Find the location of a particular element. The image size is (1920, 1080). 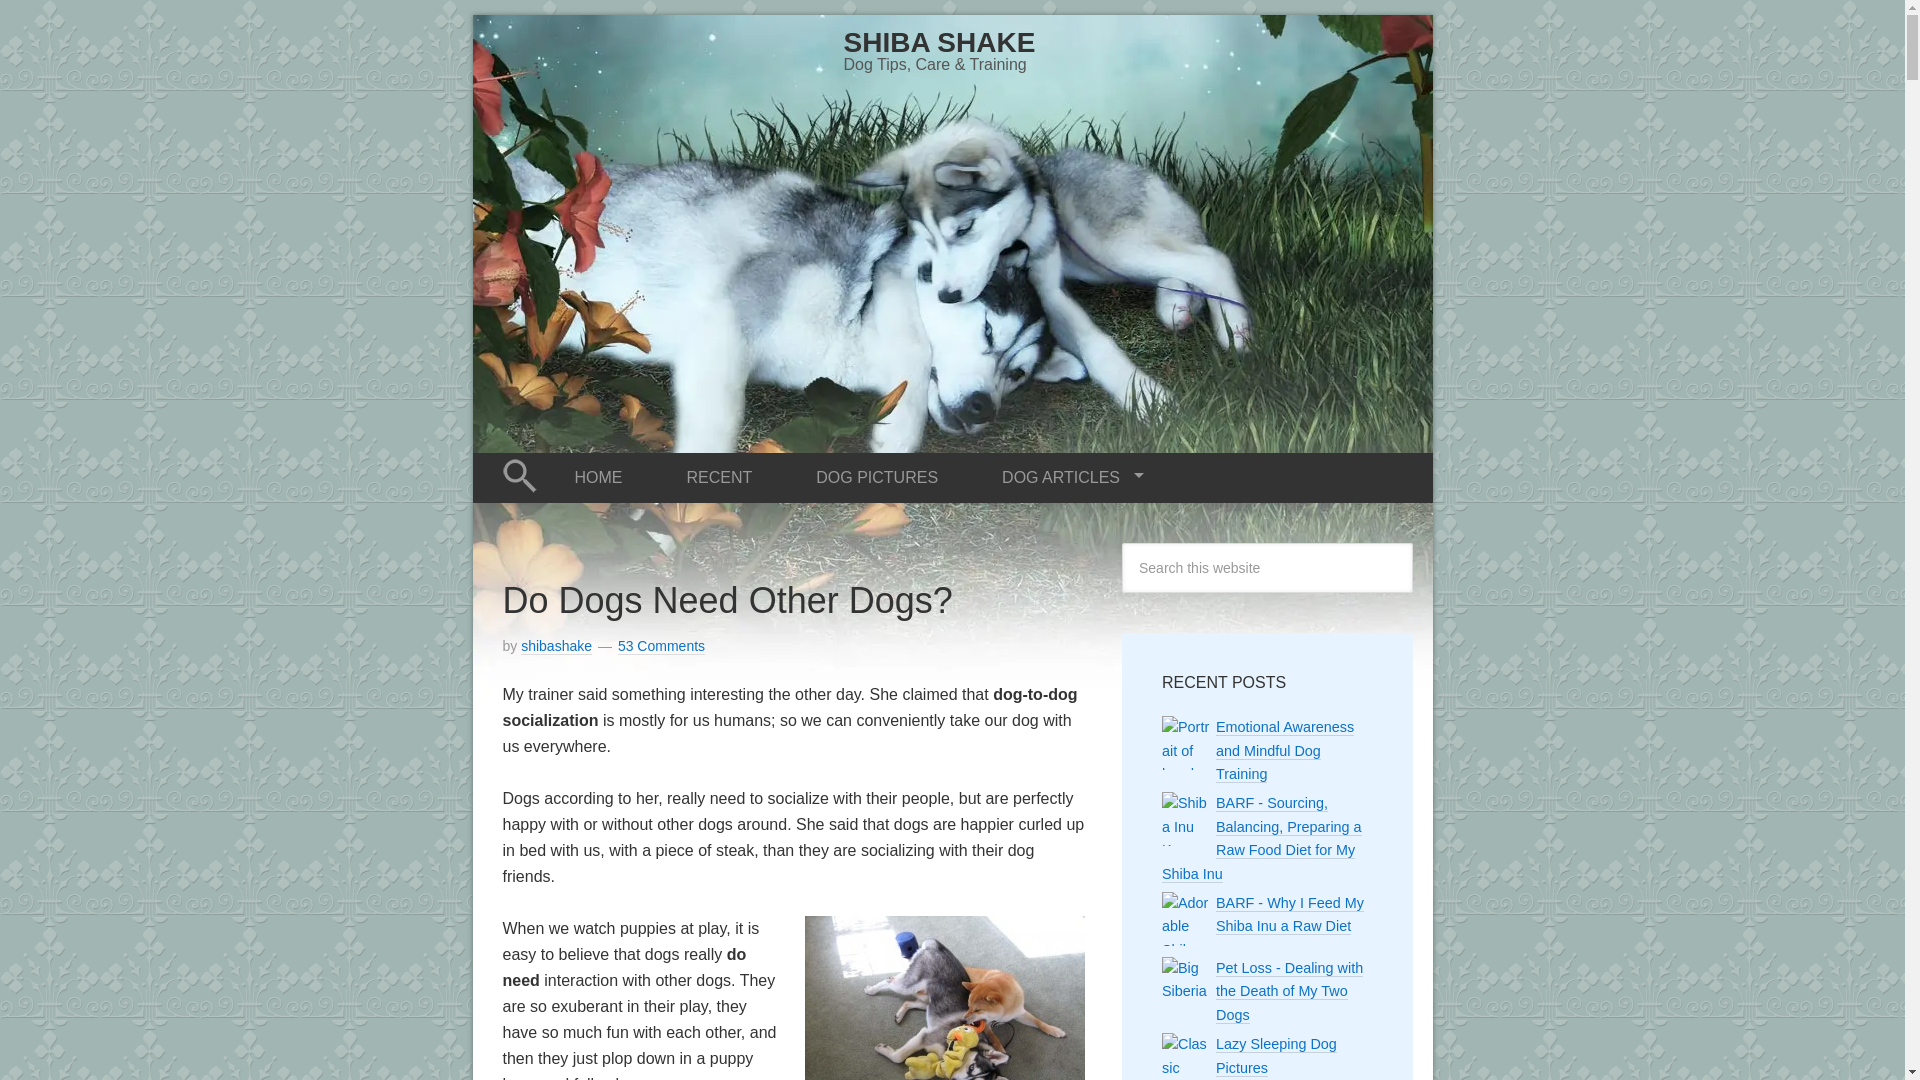

BARF - Why I Feed My Shiba Inu a Raw Diet is located at coordinates (1289, 915).